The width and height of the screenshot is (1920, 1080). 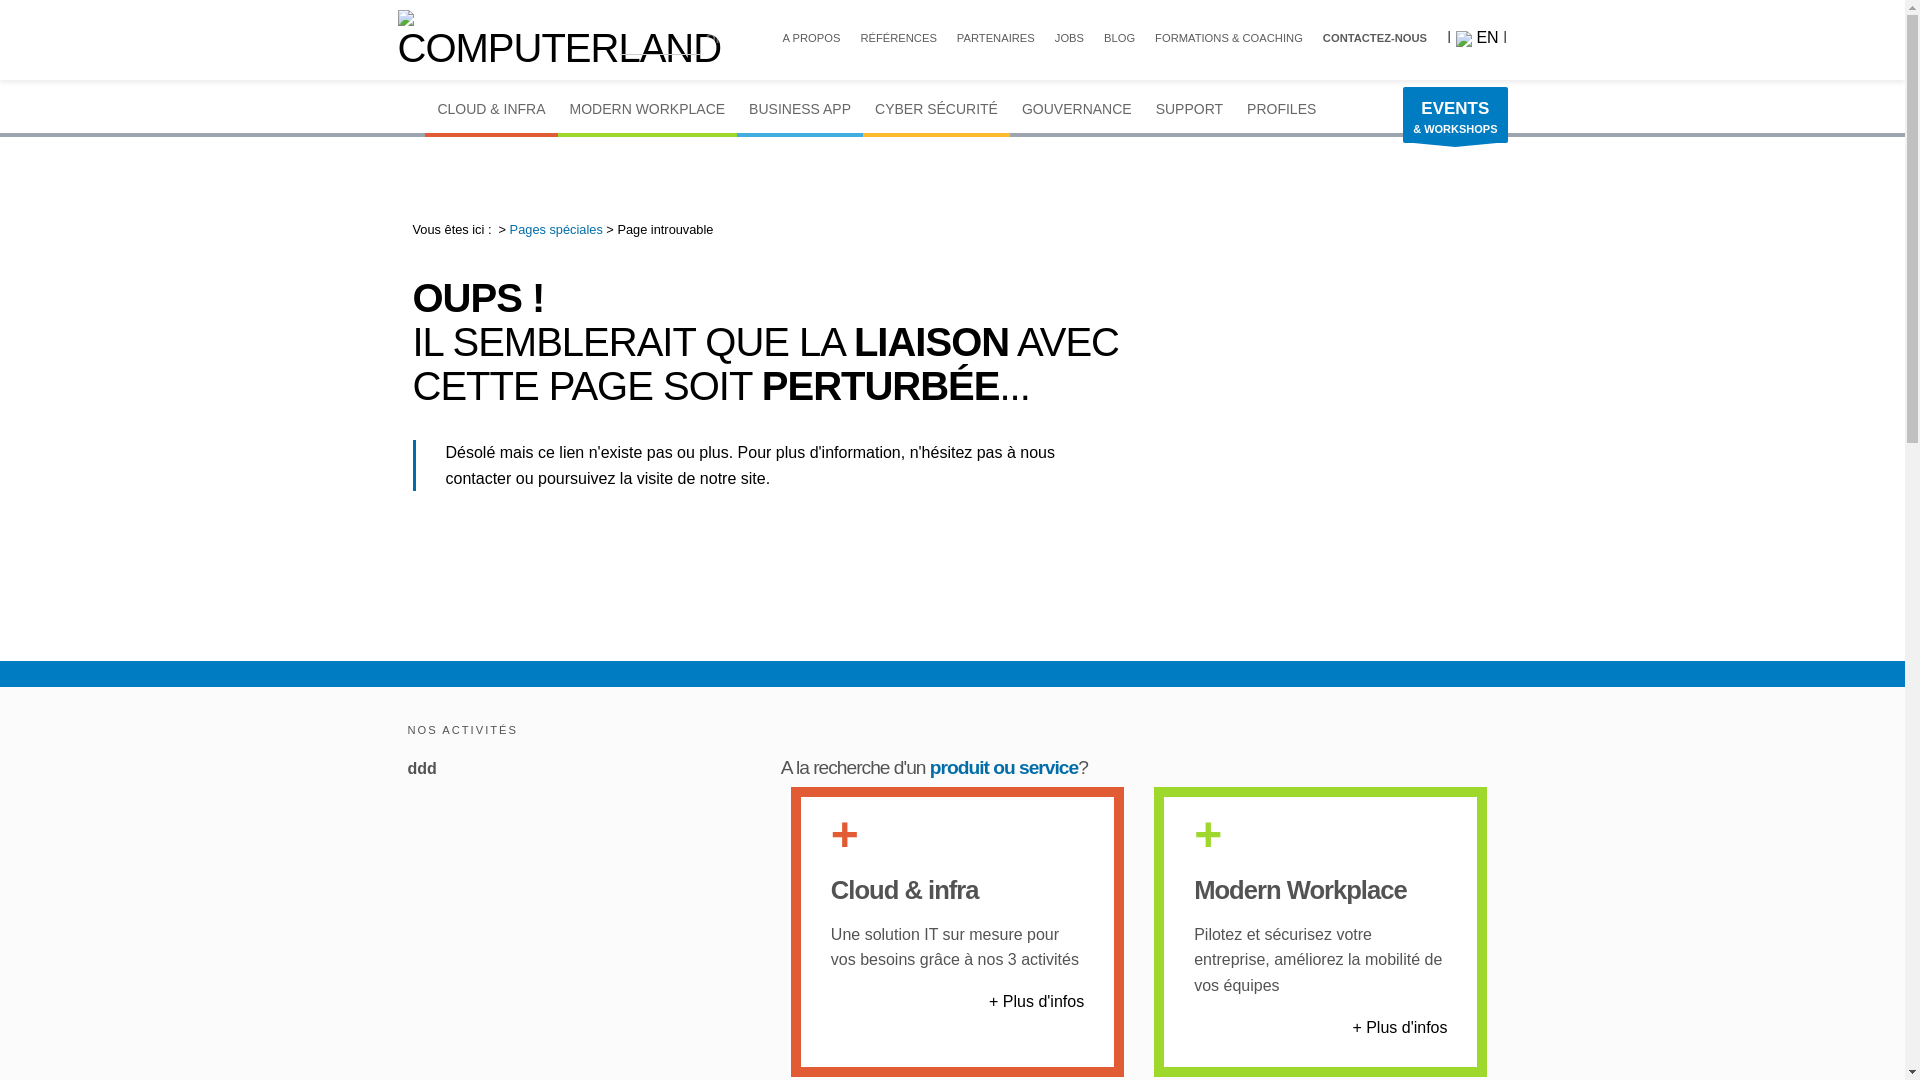 I want to click on BLOG, so click(x=1120, y=38).